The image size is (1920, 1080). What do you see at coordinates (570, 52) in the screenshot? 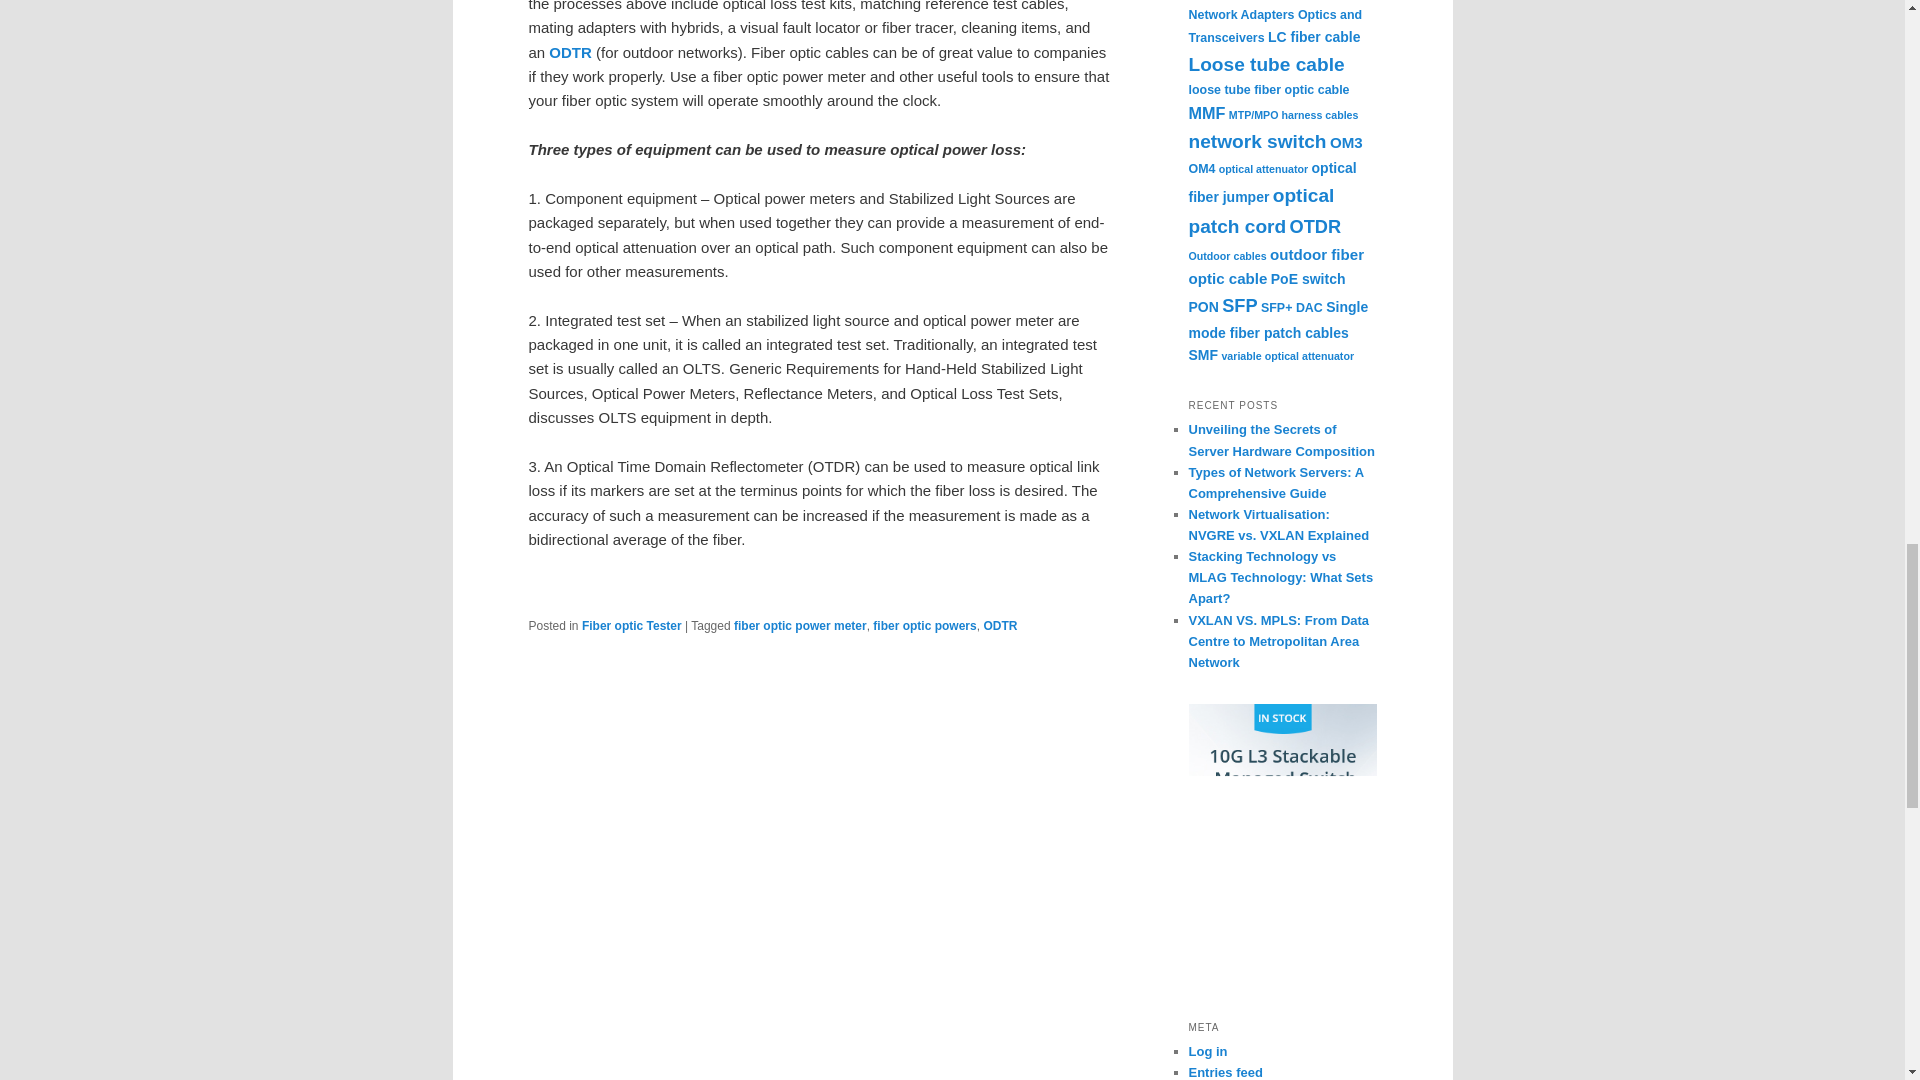
I see `ODTR` at bounding box center [570, 52].